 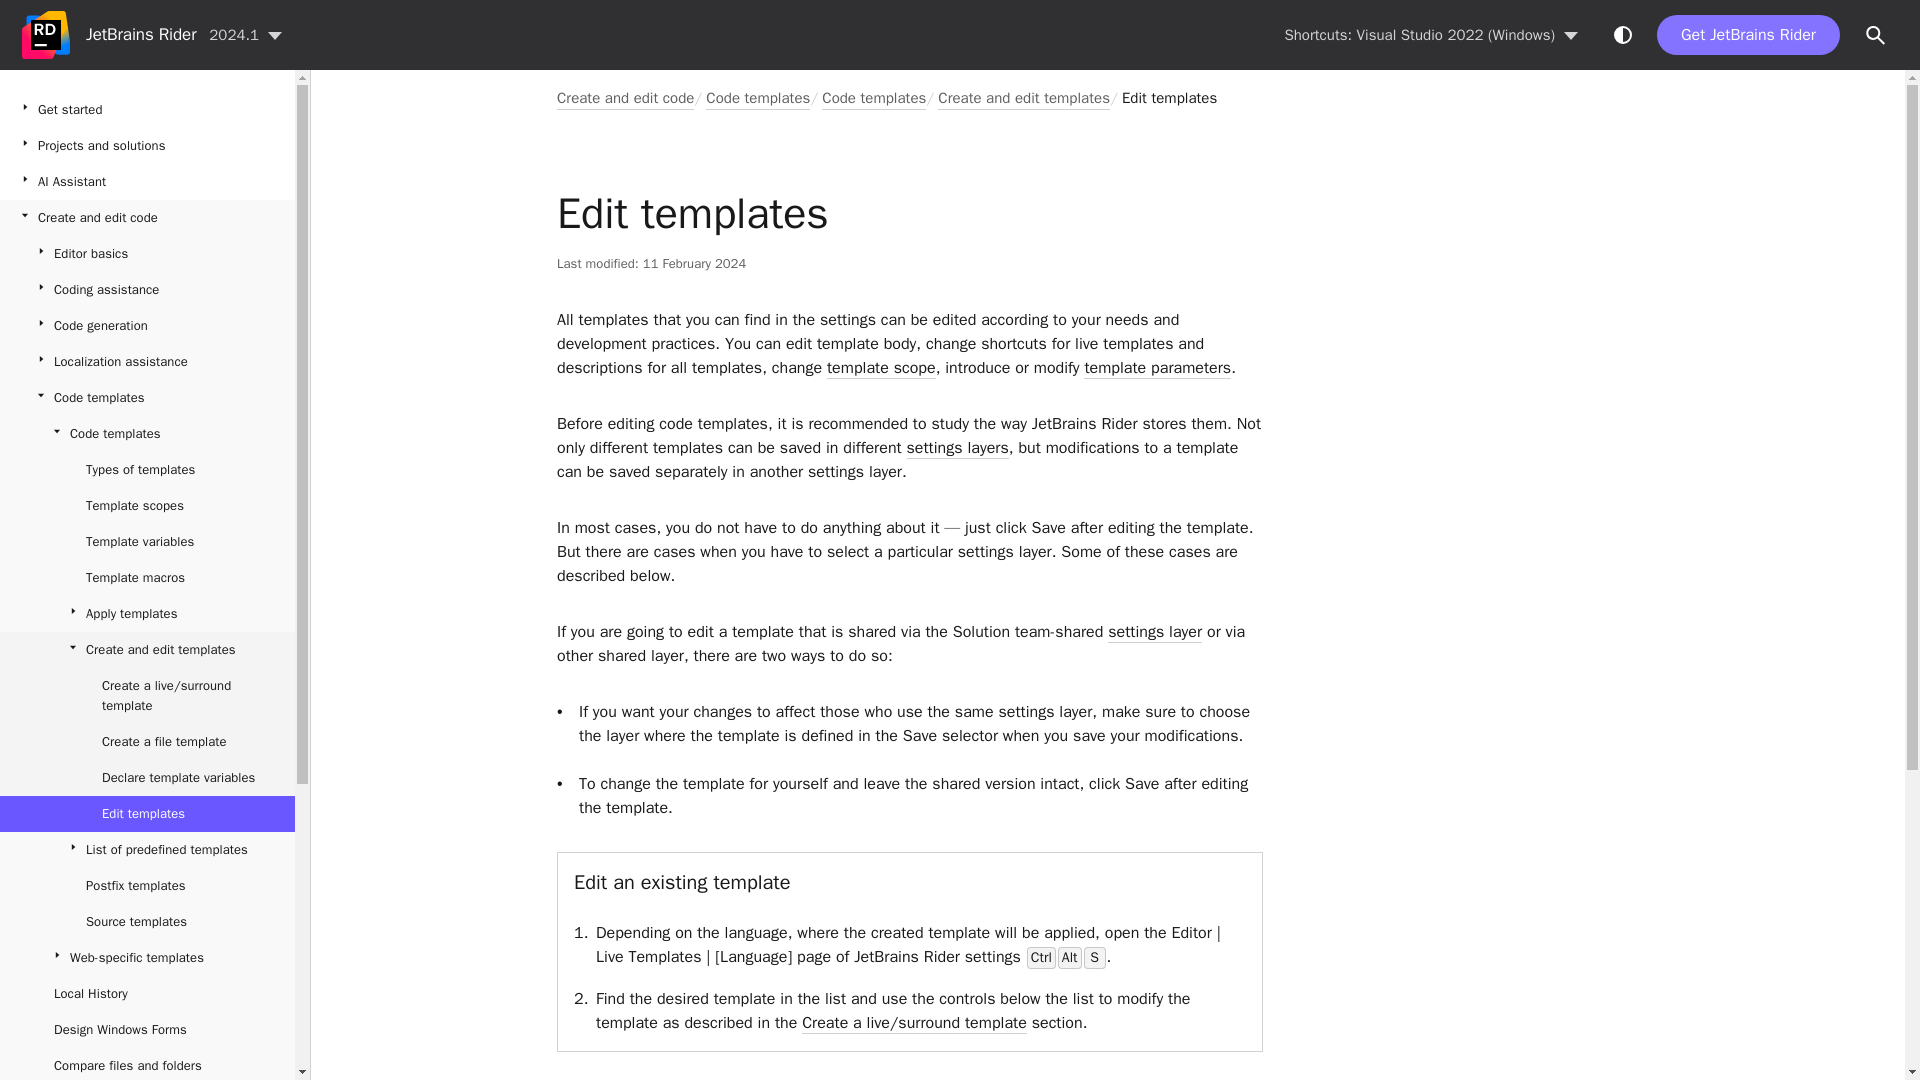 What do you see at coordinates (148, 362) in the screenshot?
I see `Localization assistance` at bounding box center [148, 362].